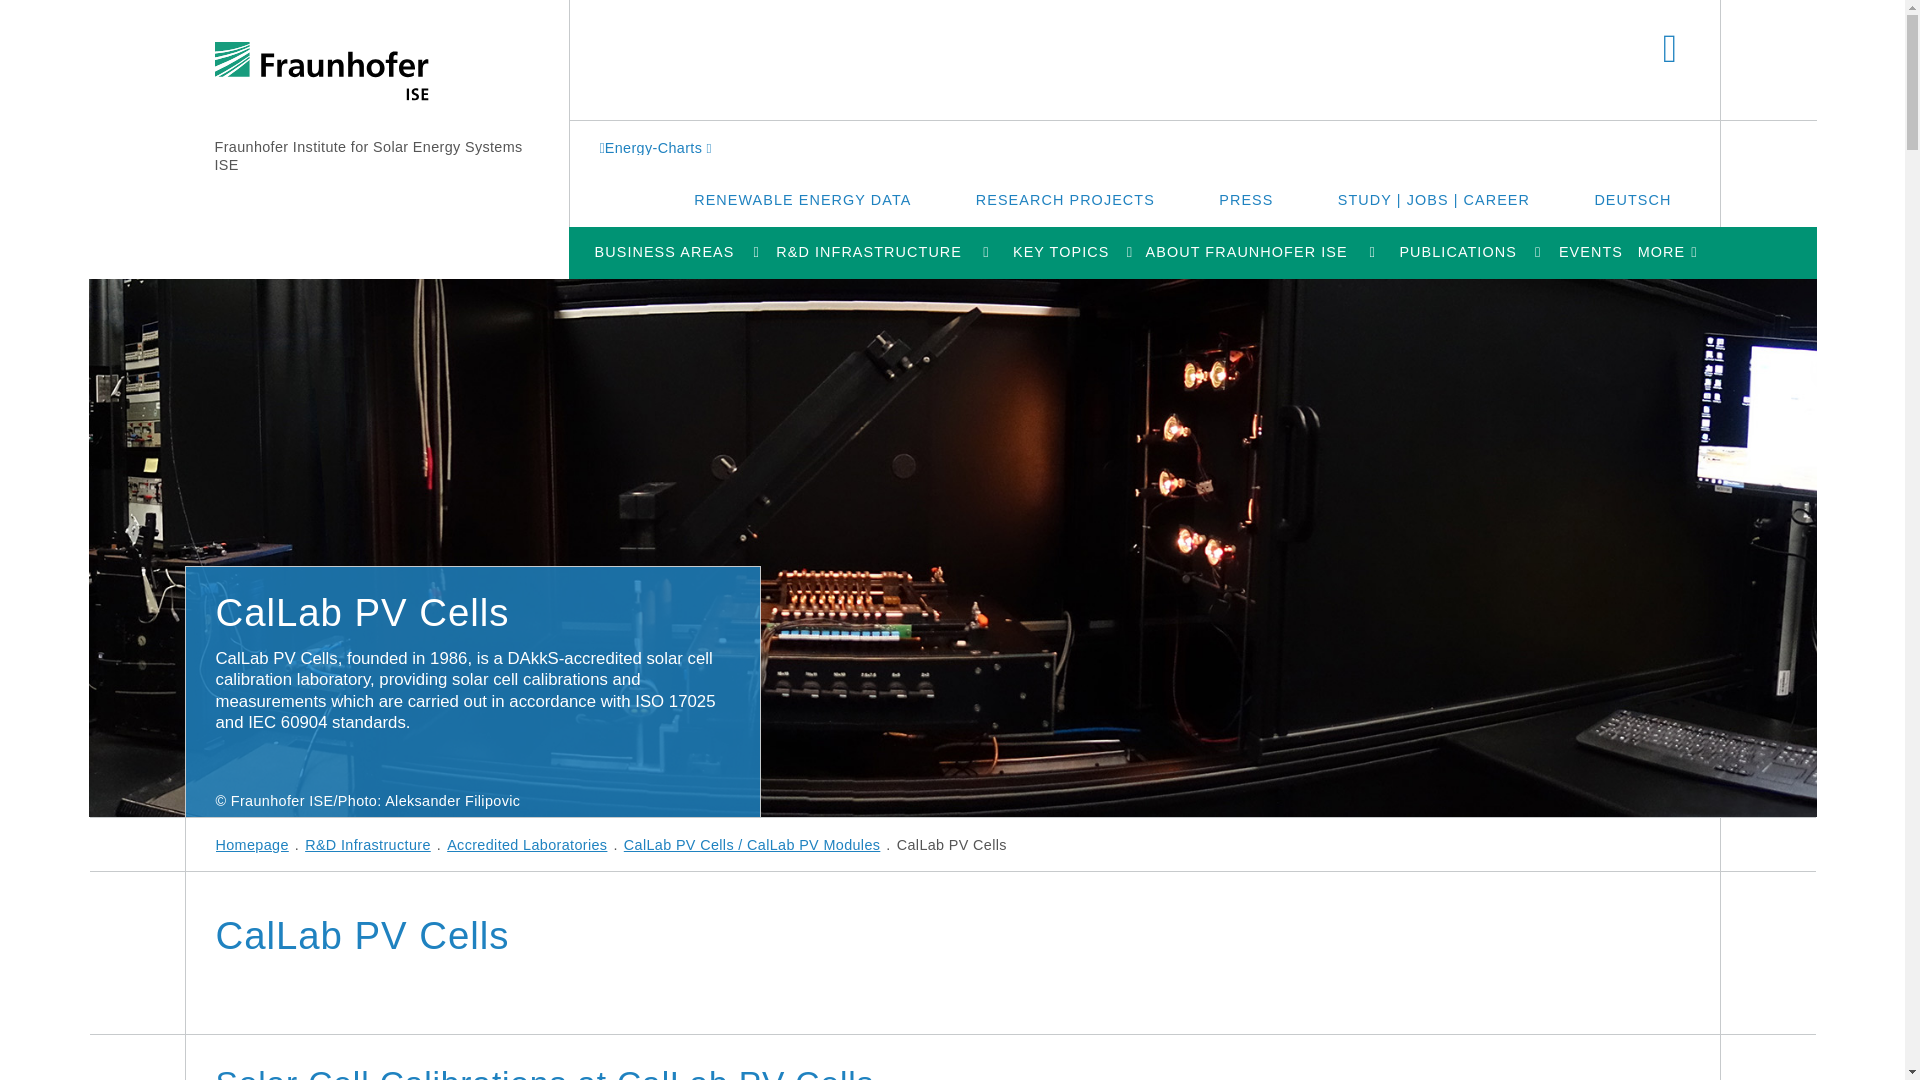 This screenshot has width=1920, height=1080. I want to click on Filter monochromator setup, so click(44, 547).